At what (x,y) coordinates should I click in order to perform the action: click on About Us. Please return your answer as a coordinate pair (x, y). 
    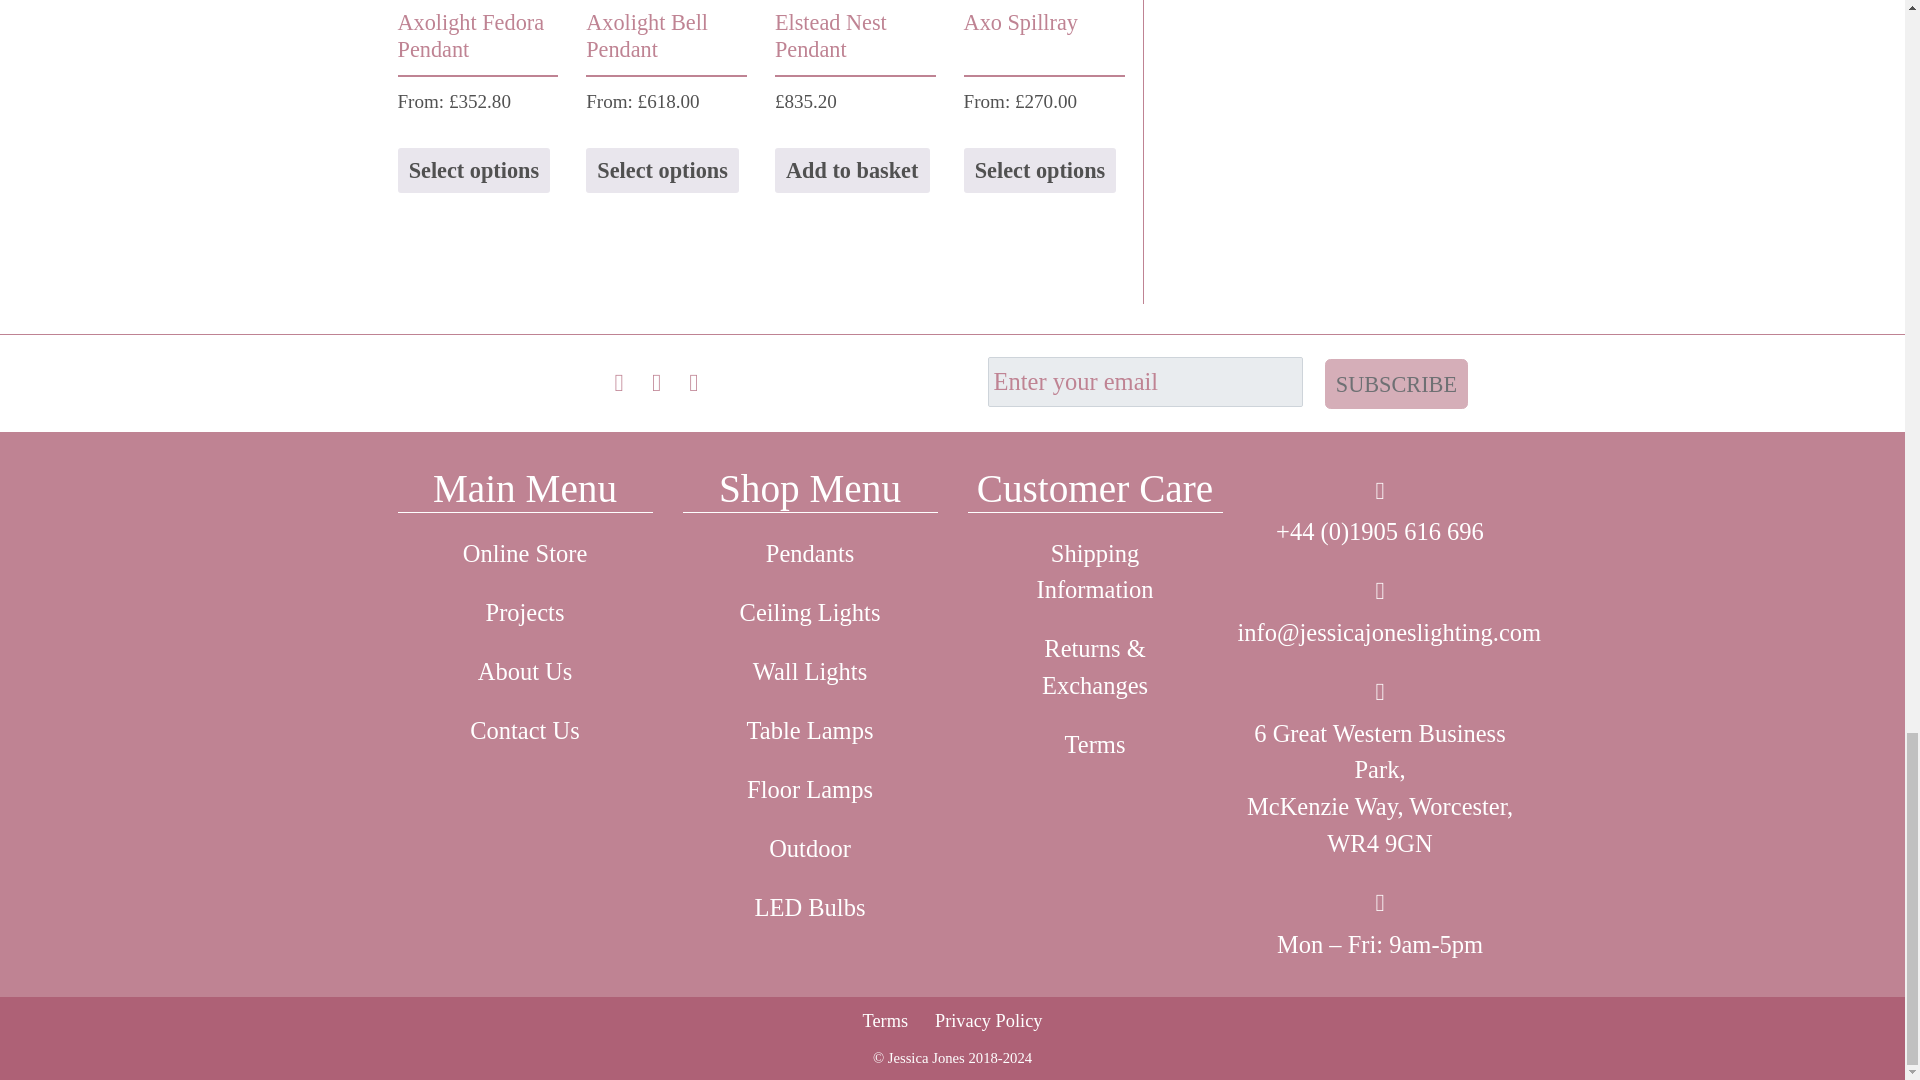
    Looking at the image, I should click on (524, 672).